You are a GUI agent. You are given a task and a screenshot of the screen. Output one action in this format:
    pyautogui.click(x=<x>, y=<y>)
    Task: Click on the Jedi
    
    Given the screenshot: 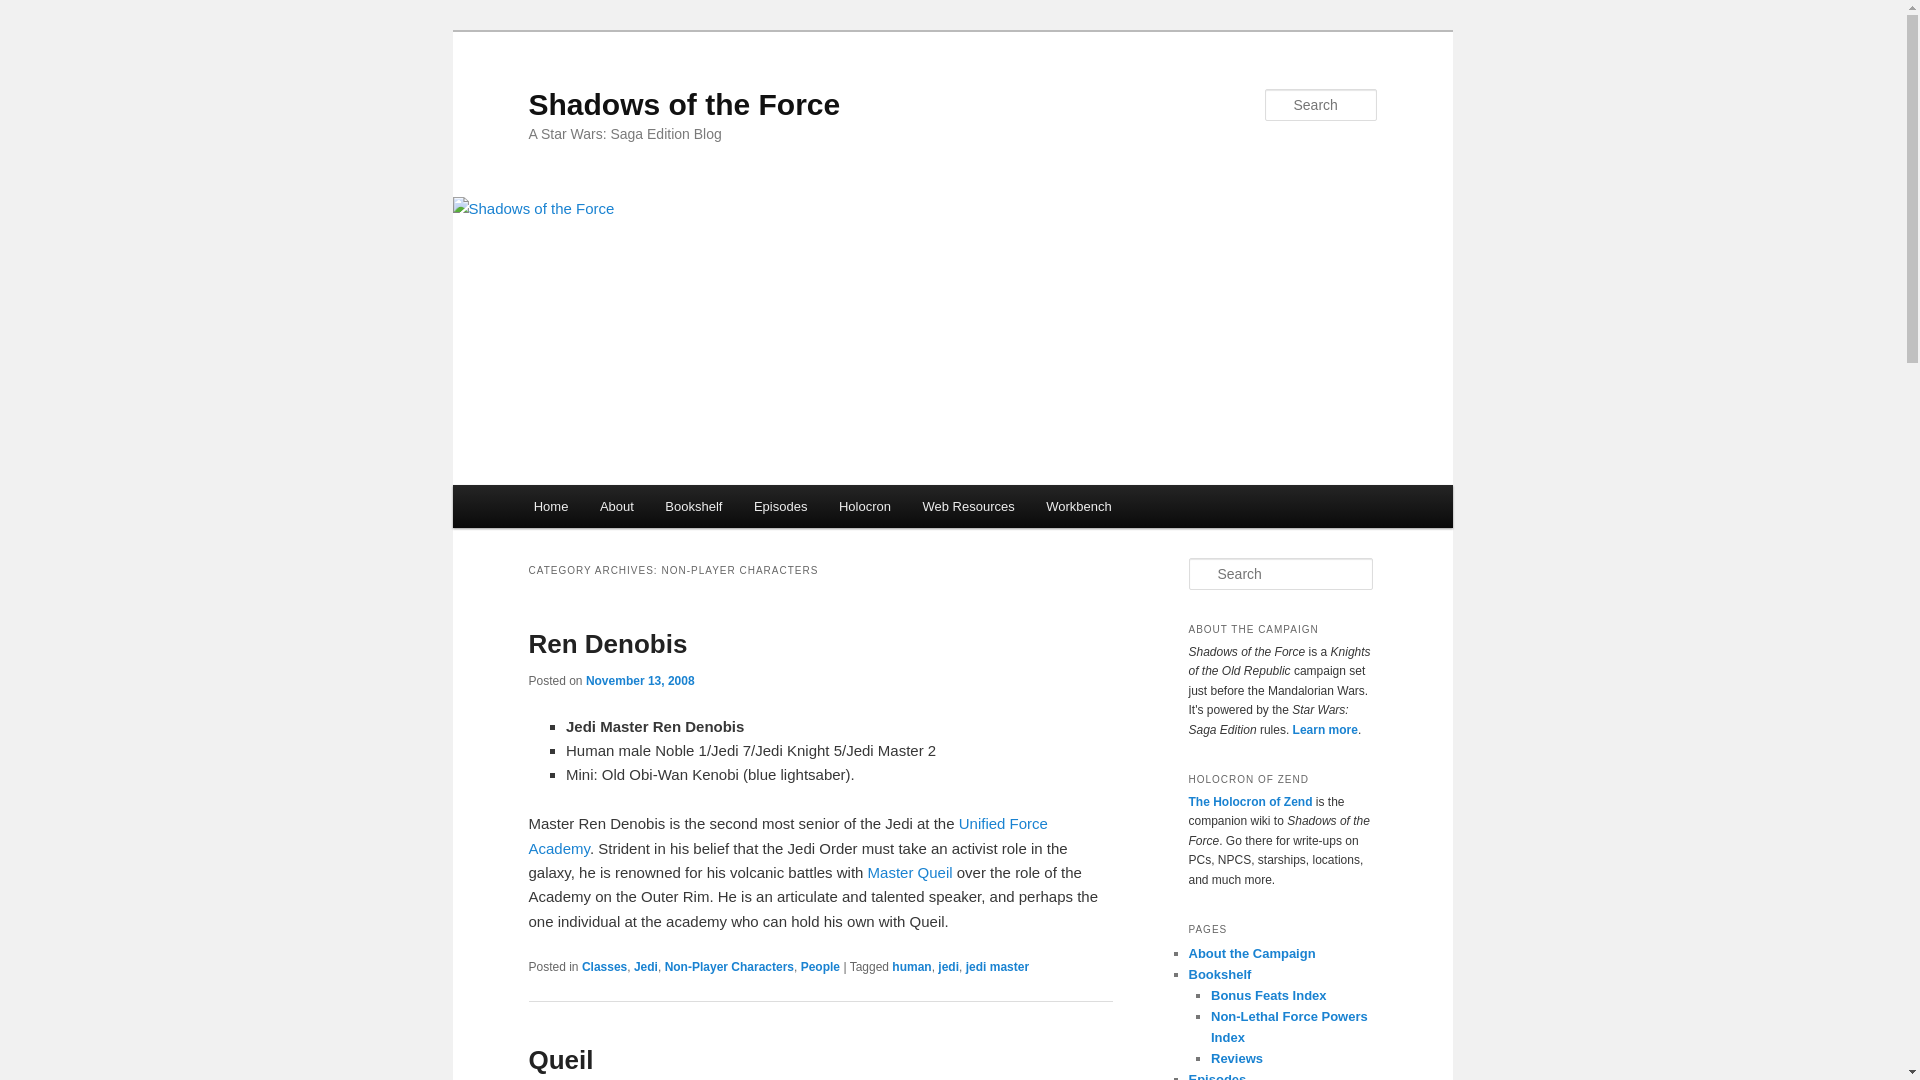 What is the action you would take?
    pyautogui.click(x=646, y=967)
    